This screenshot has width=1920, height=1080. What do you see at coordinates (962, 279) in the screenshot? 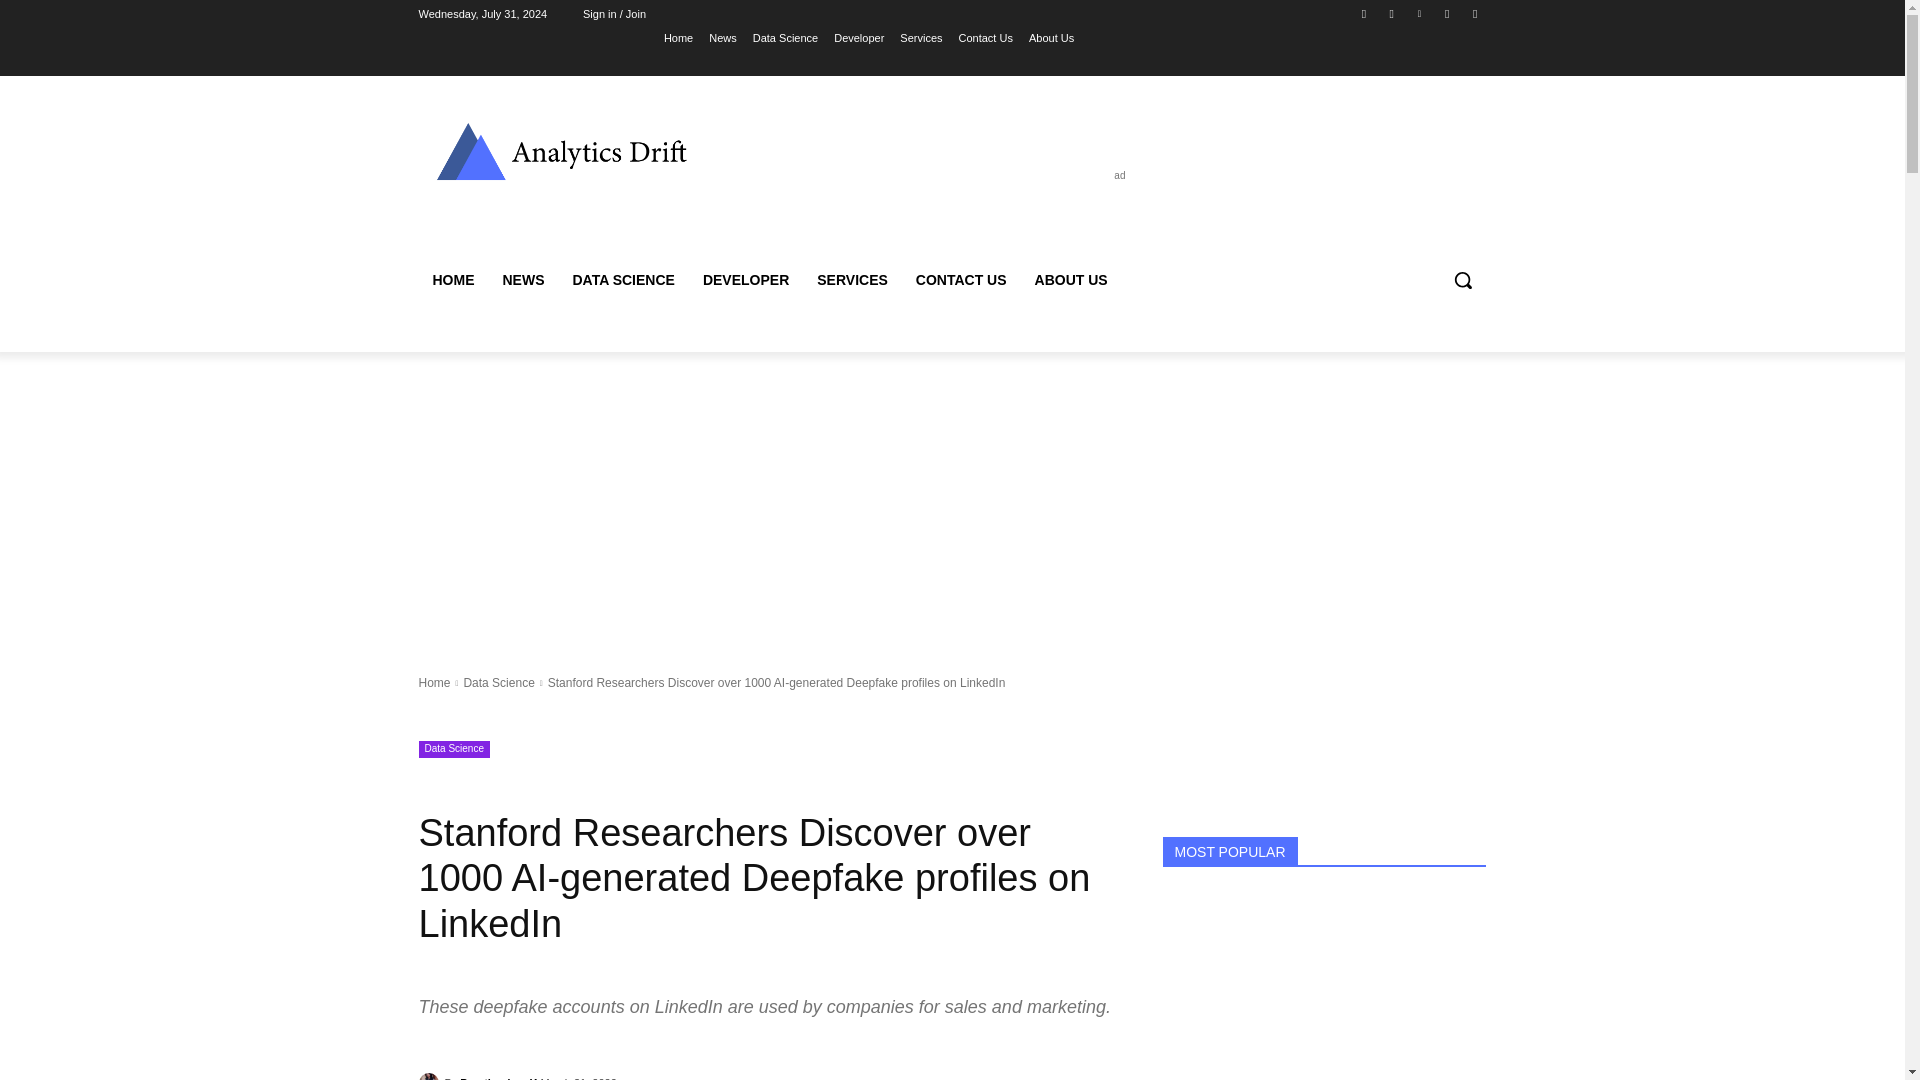
I see `CONTACT US` at bounding box center [962, 279].